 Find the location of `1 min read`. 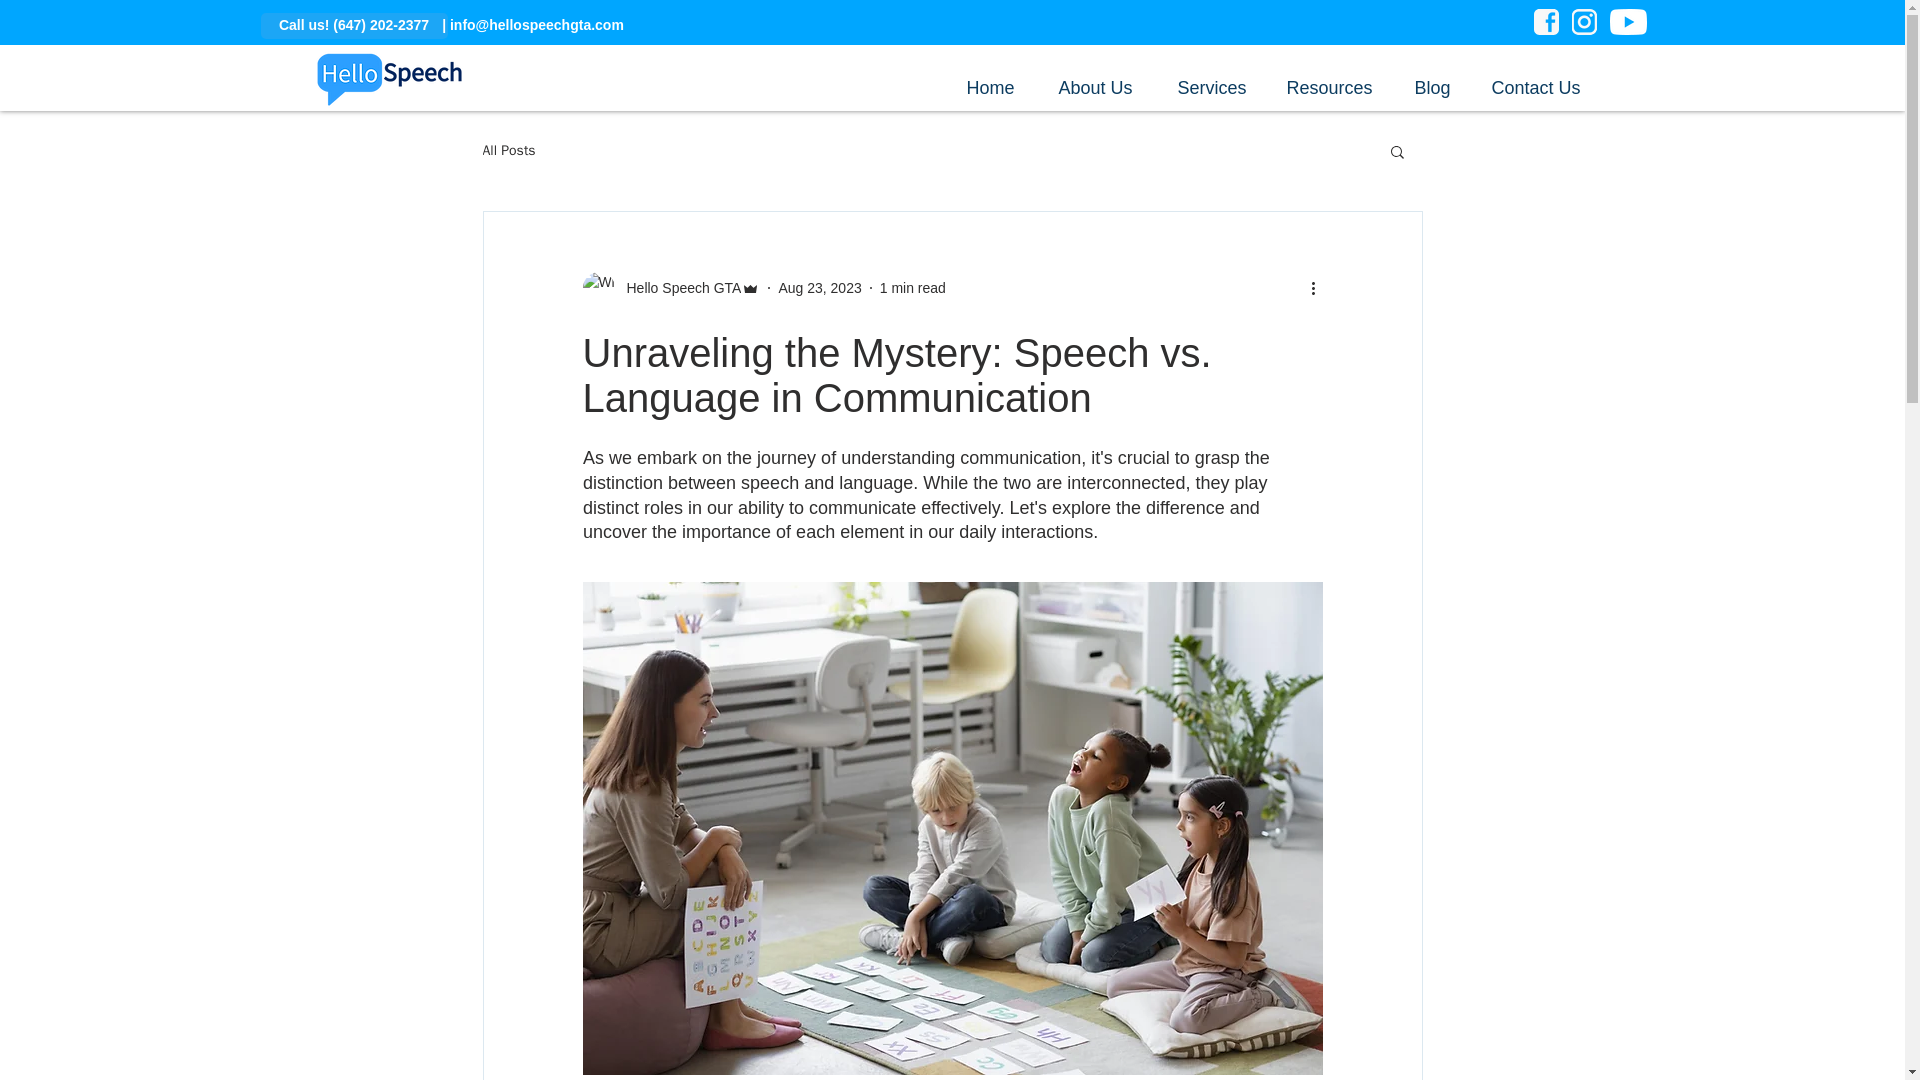

1 min read is located at coordinates (912, 287).